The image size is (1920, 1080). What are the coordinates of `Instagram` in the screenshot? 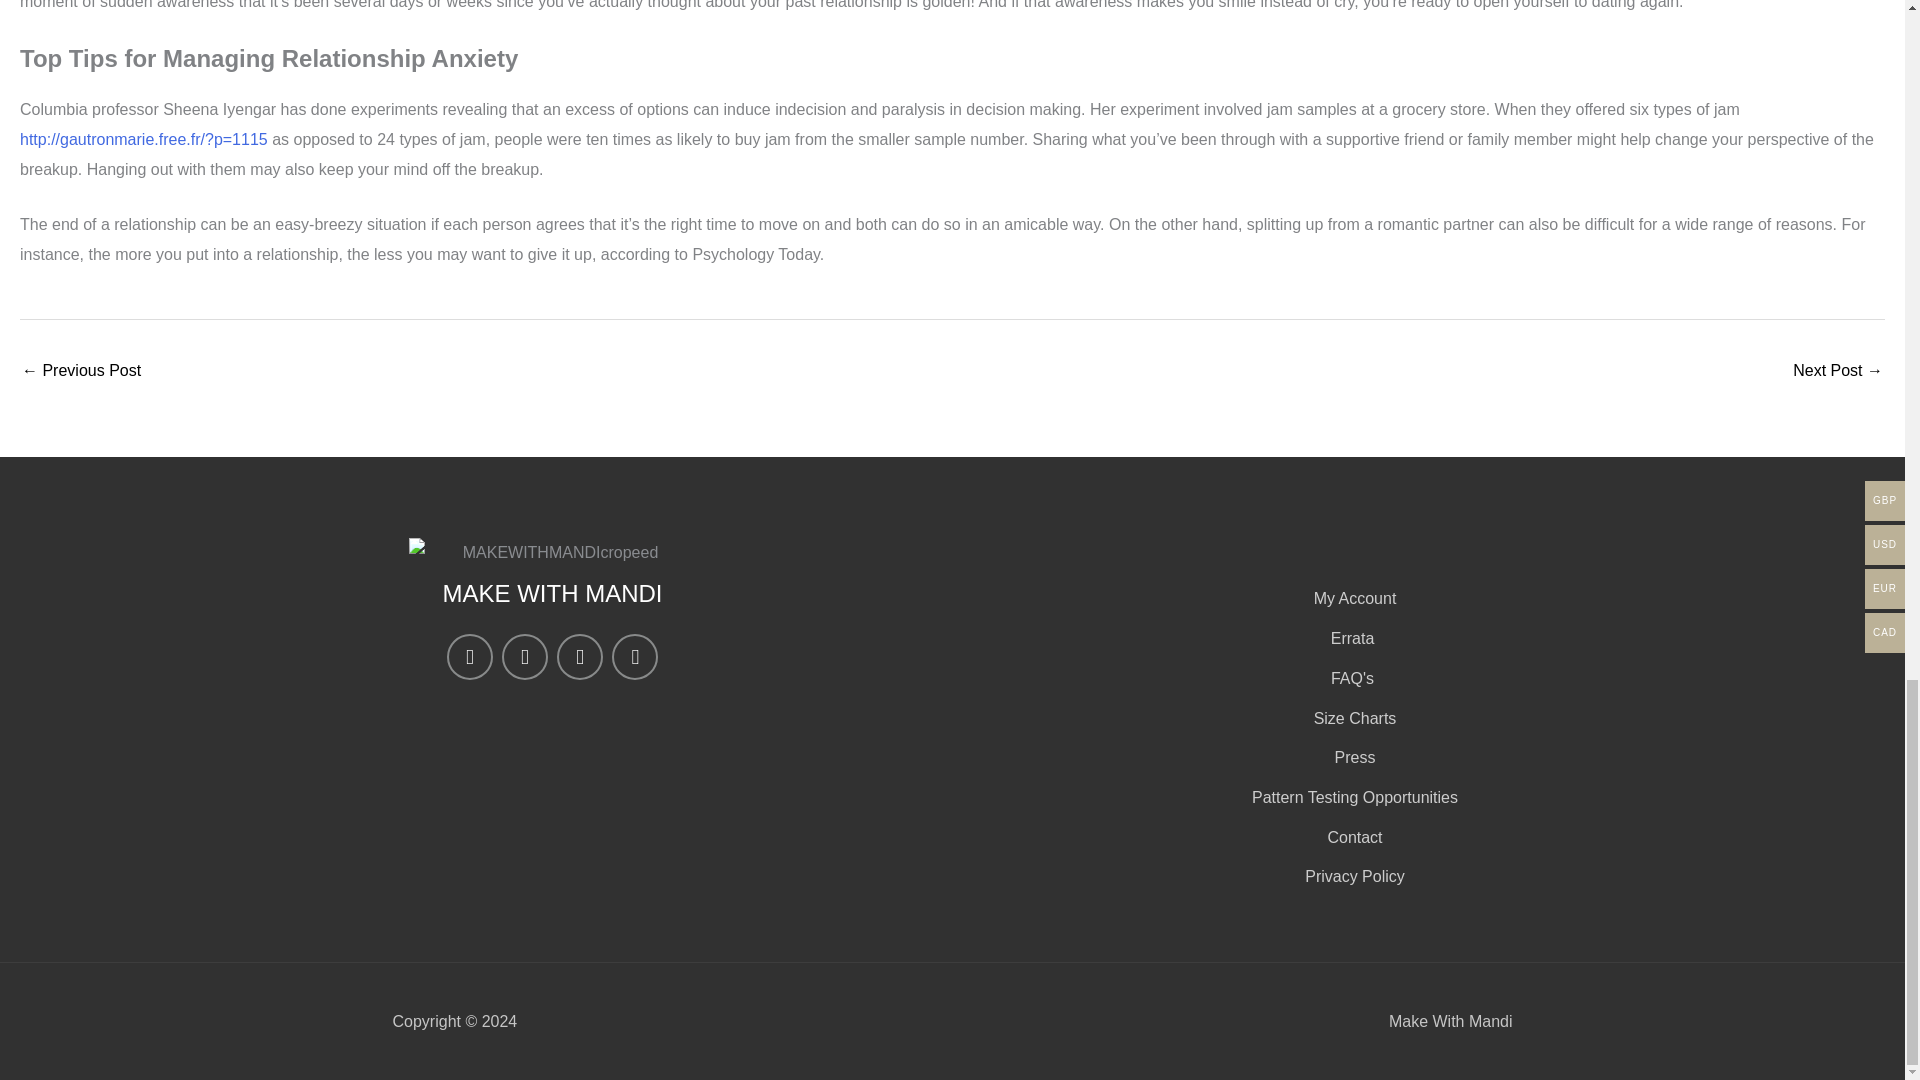 It's located at (470, 656).